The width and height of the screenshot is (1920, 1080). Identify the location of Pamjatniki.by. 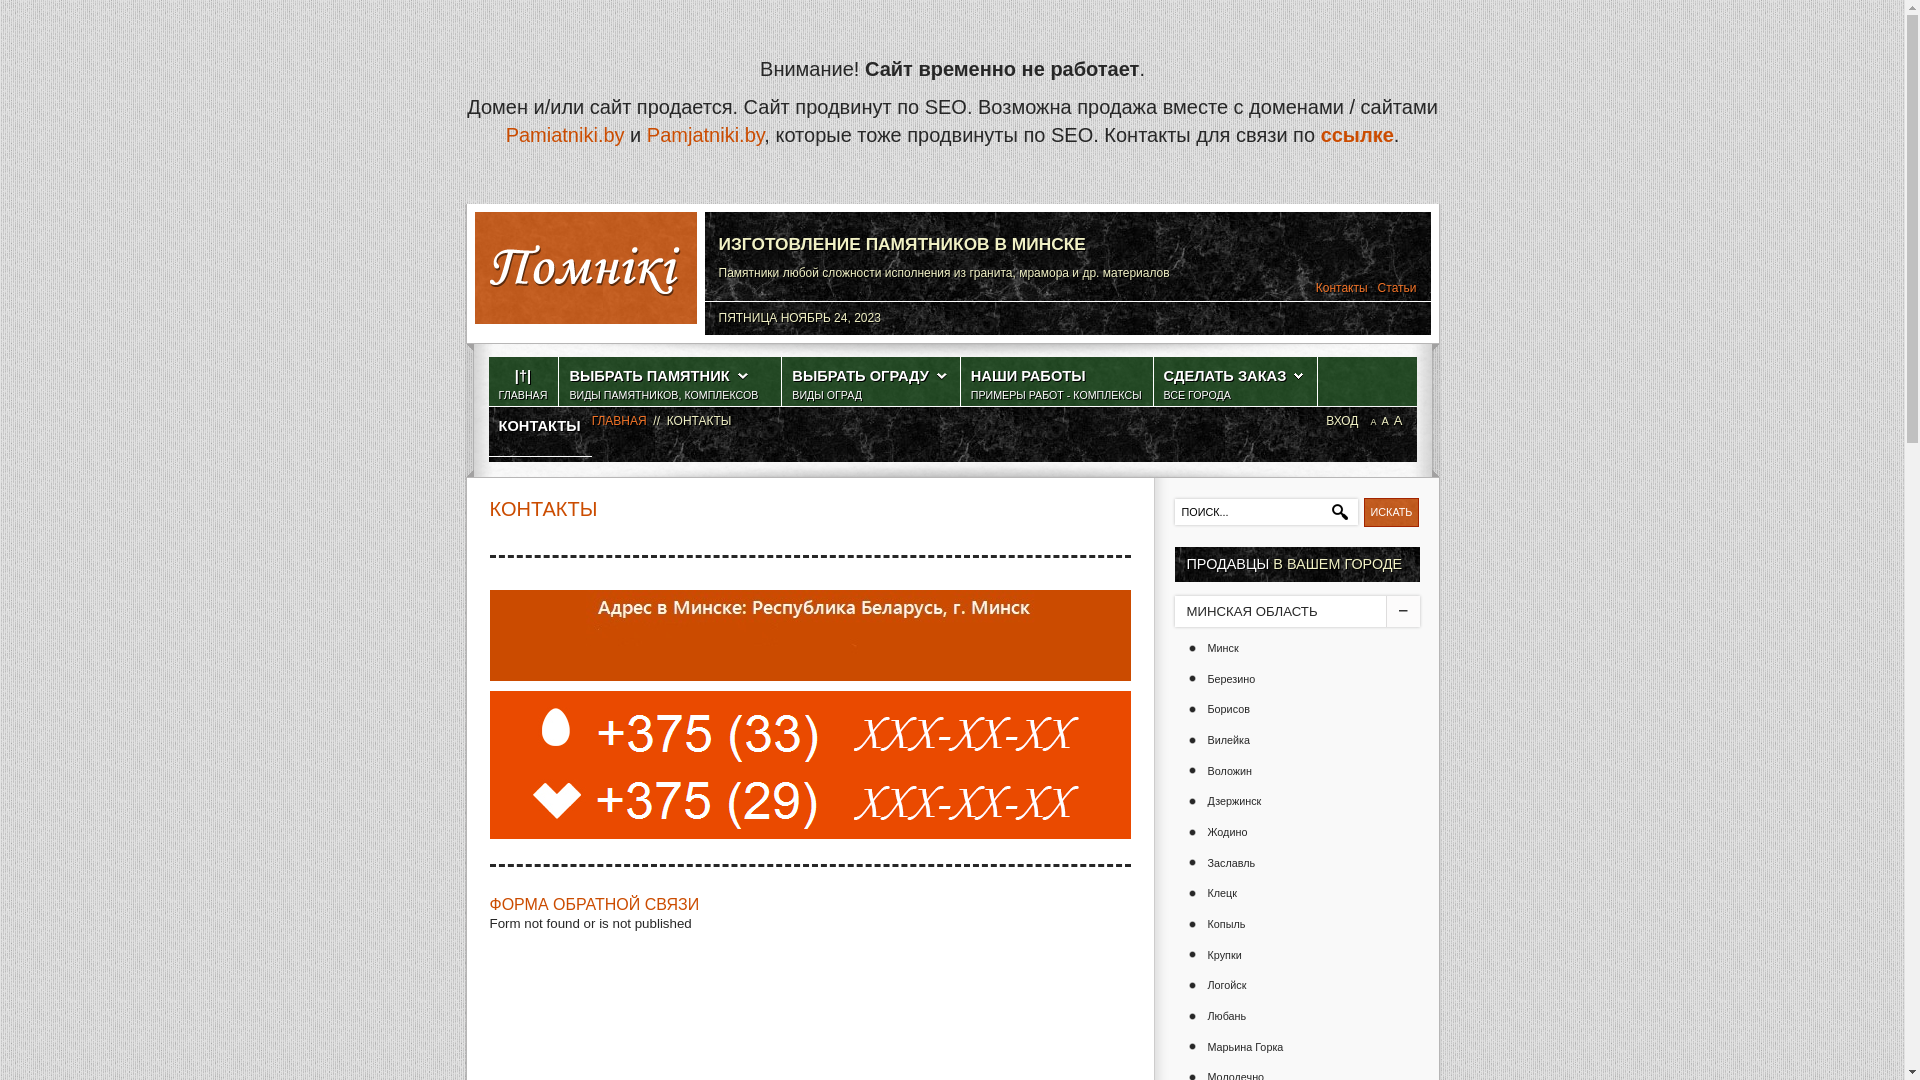
(706, 135).